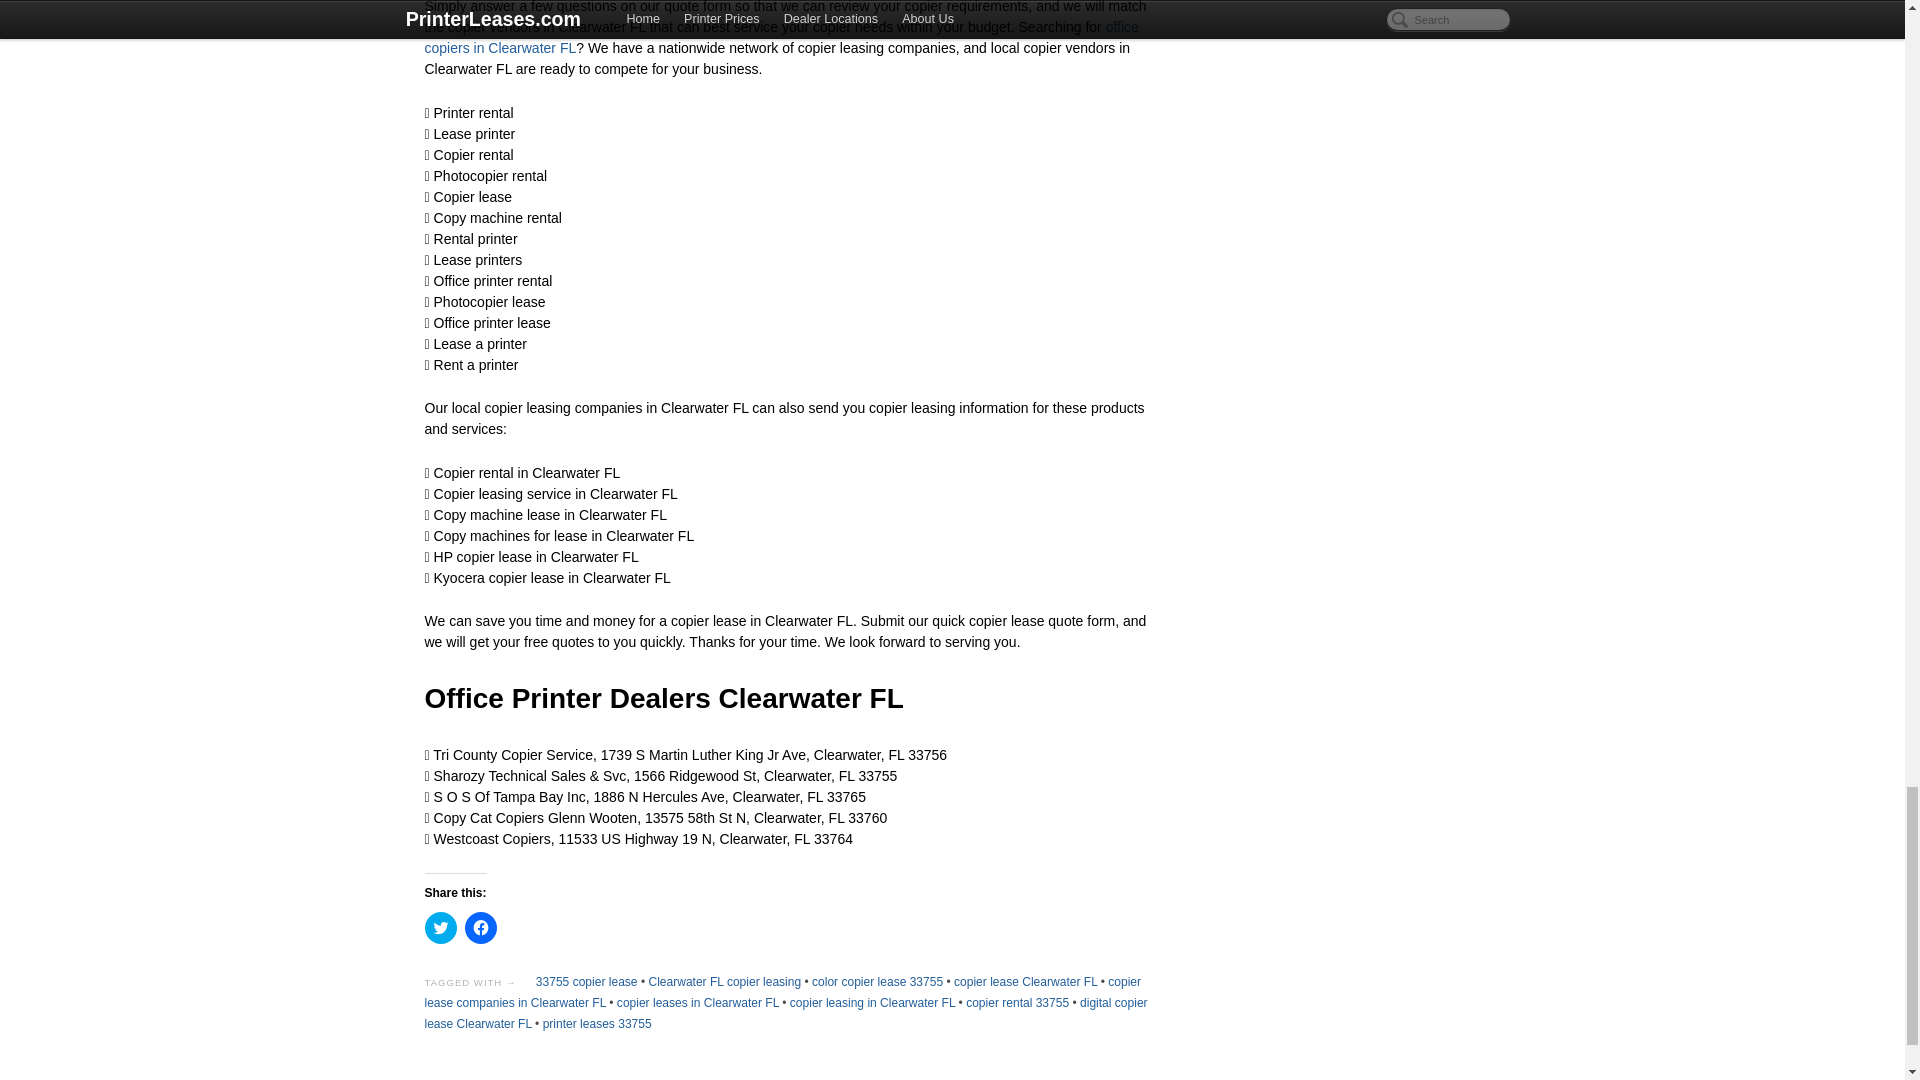 The width and height of the screenshot is (1920, 1080). I want to click on copier leasing in Clearwater FL, so click(872, 1002).